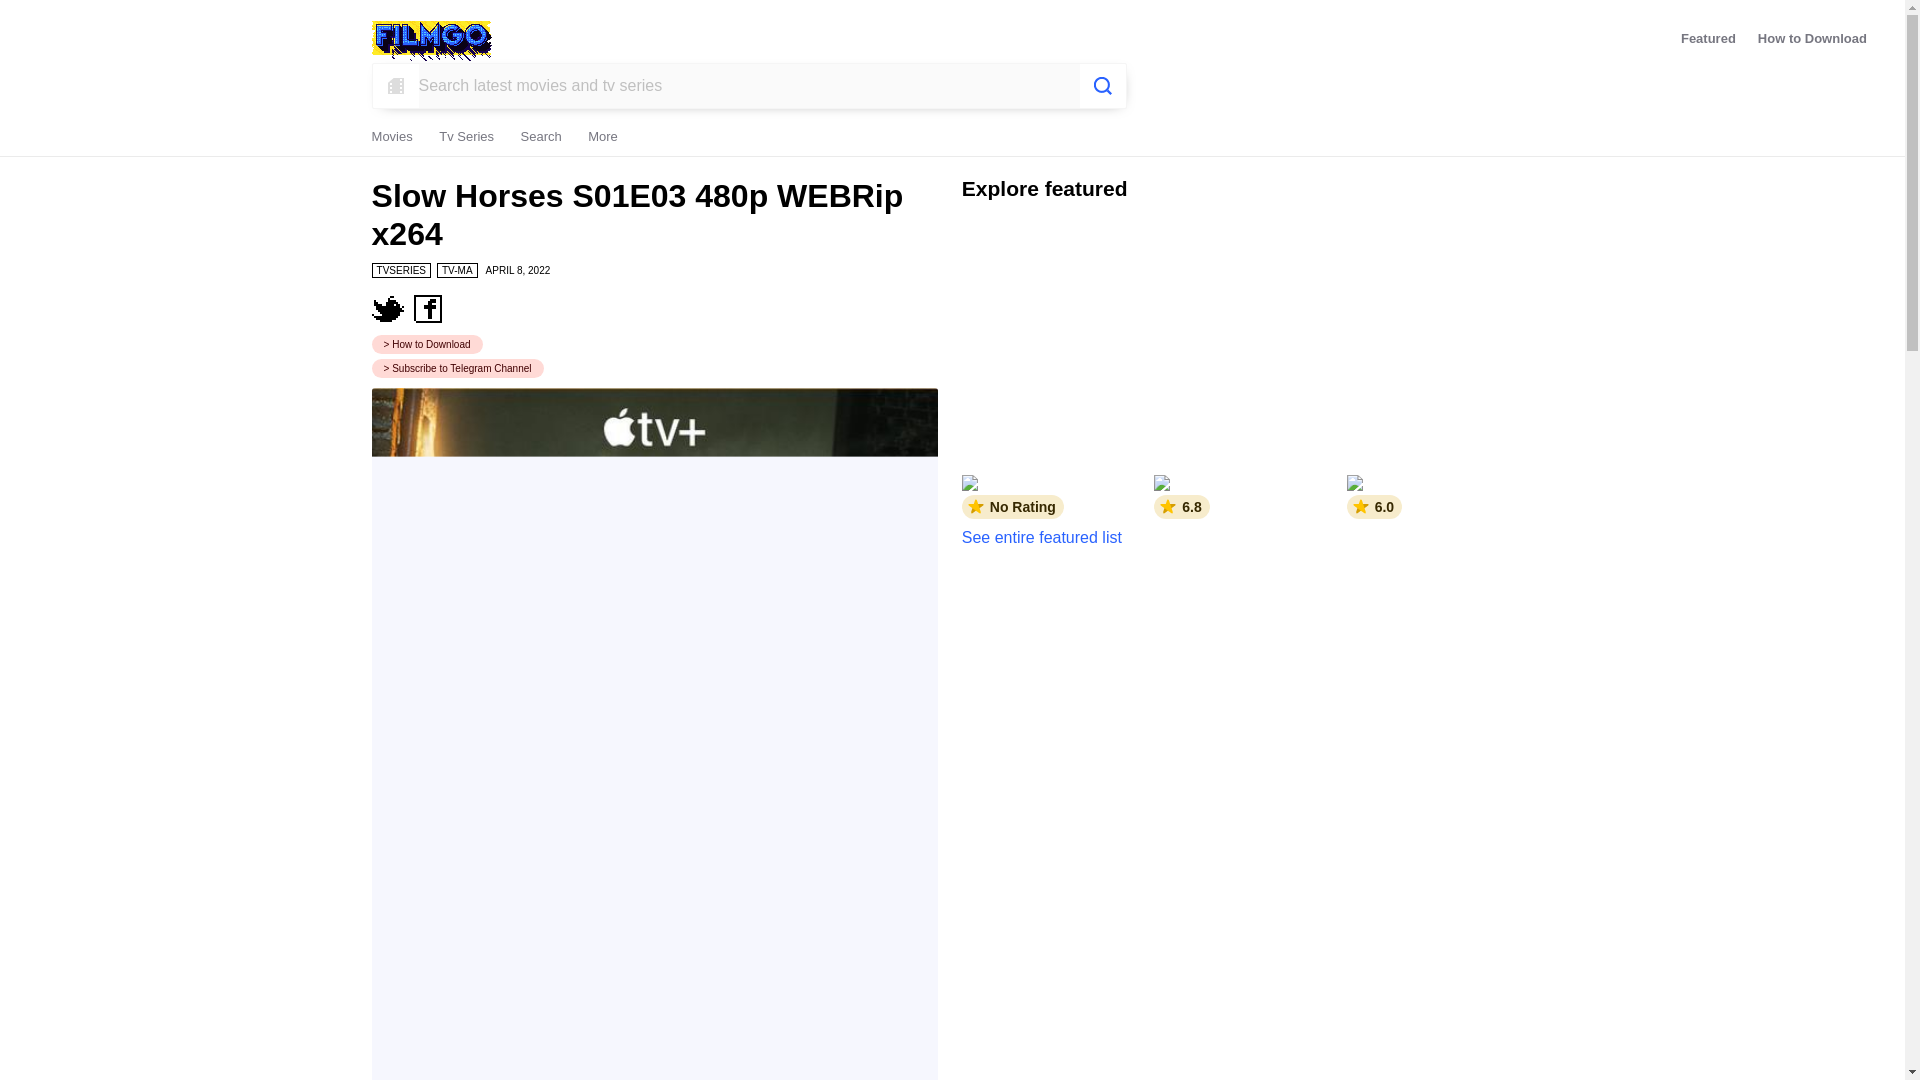 The width and height of the screenshot is (1920, 1080). What do you see at coordinates (466, 138) in the screenshot?
I see `Tv Series` at bounding box center [466, 138].